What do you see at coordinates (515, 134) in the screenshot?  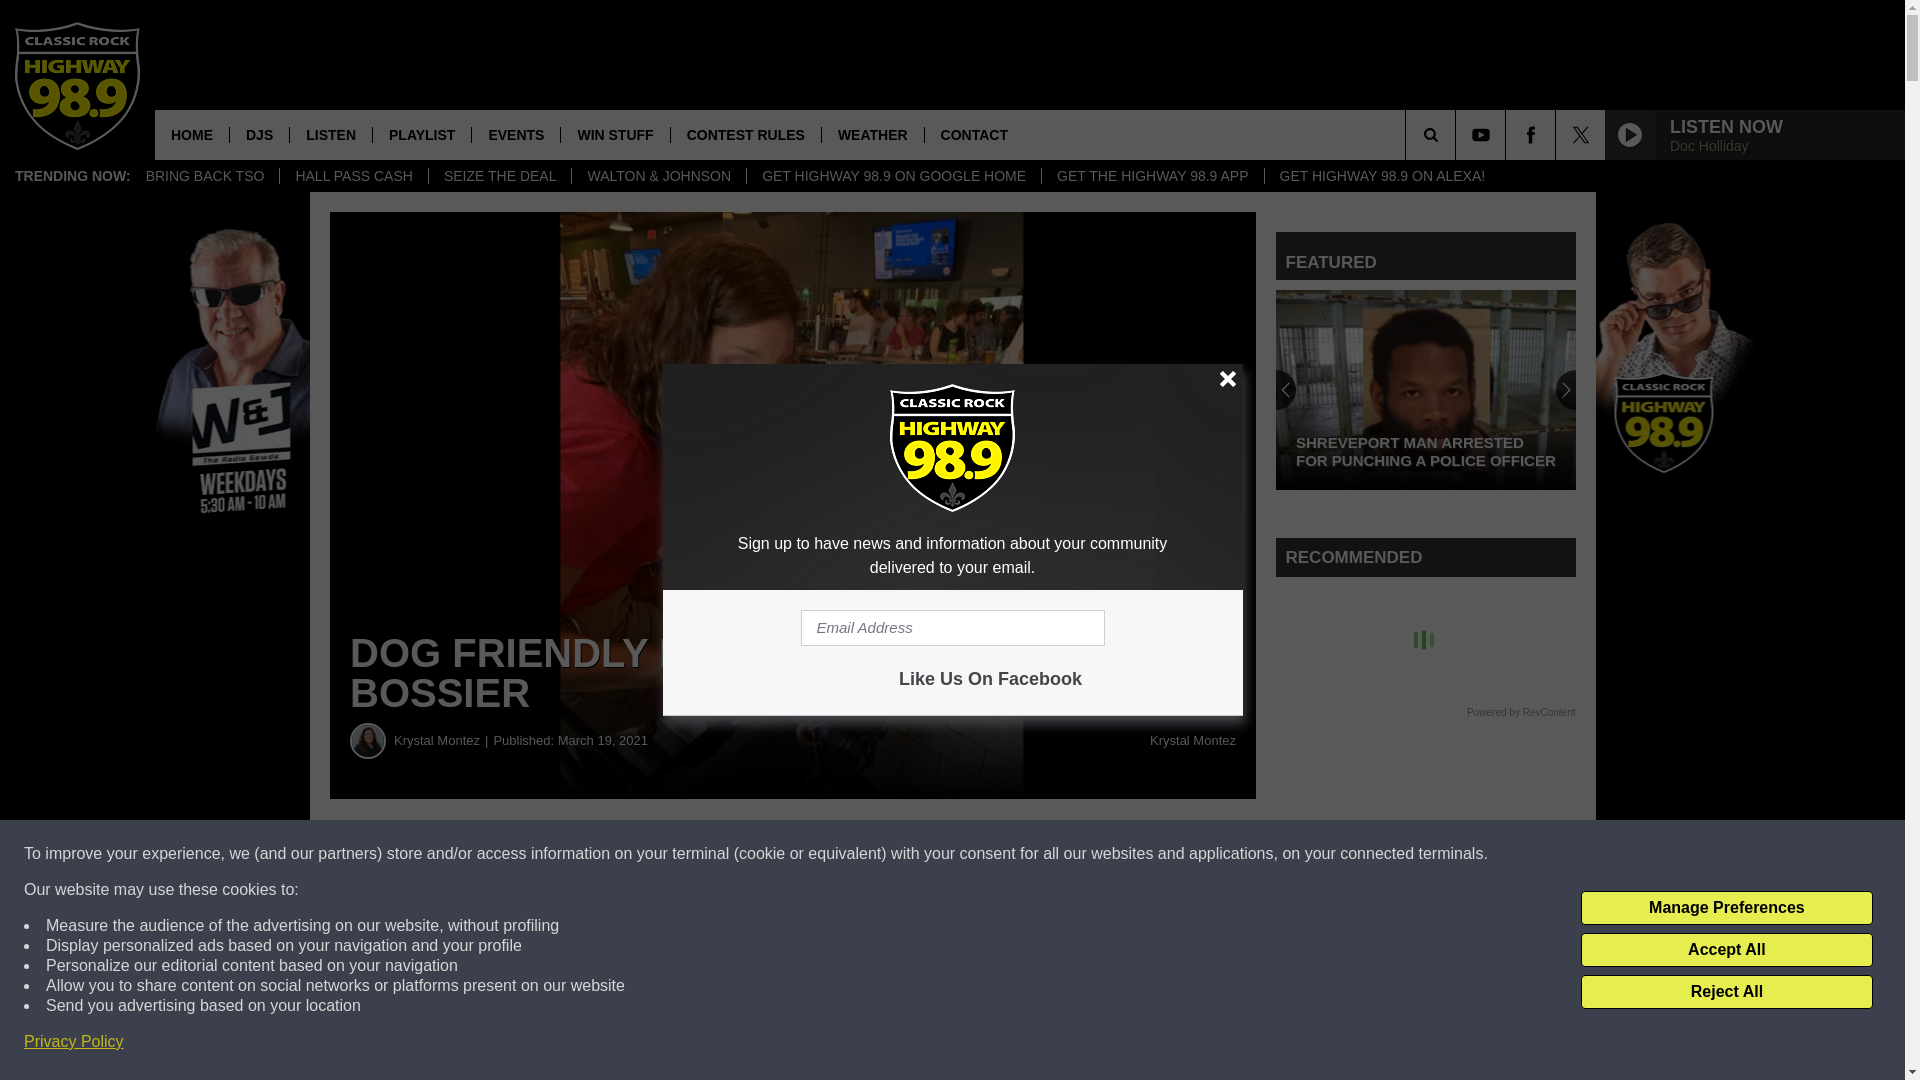 I see `EVENTS` at bounding box center [515, 134].